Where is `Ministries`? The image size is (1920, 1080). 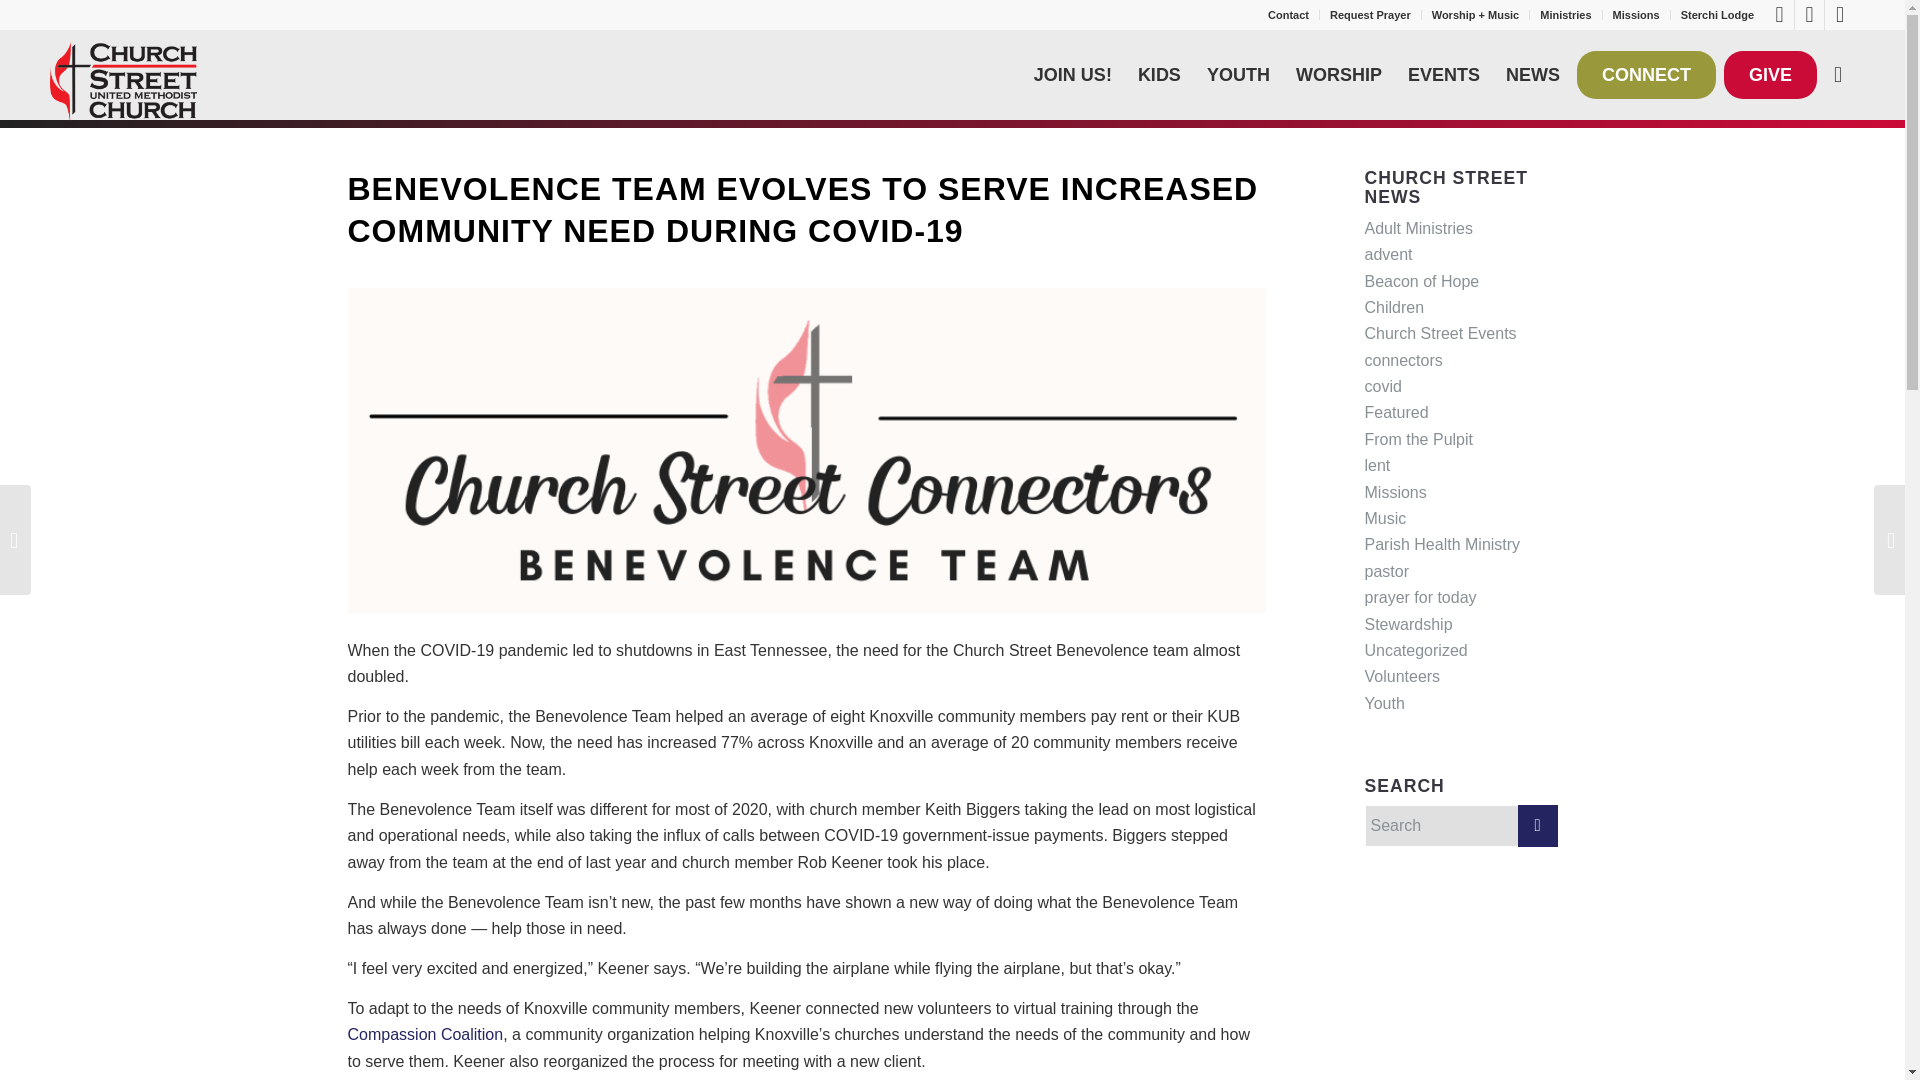
Ministries is located at coordinates (1565, 15).